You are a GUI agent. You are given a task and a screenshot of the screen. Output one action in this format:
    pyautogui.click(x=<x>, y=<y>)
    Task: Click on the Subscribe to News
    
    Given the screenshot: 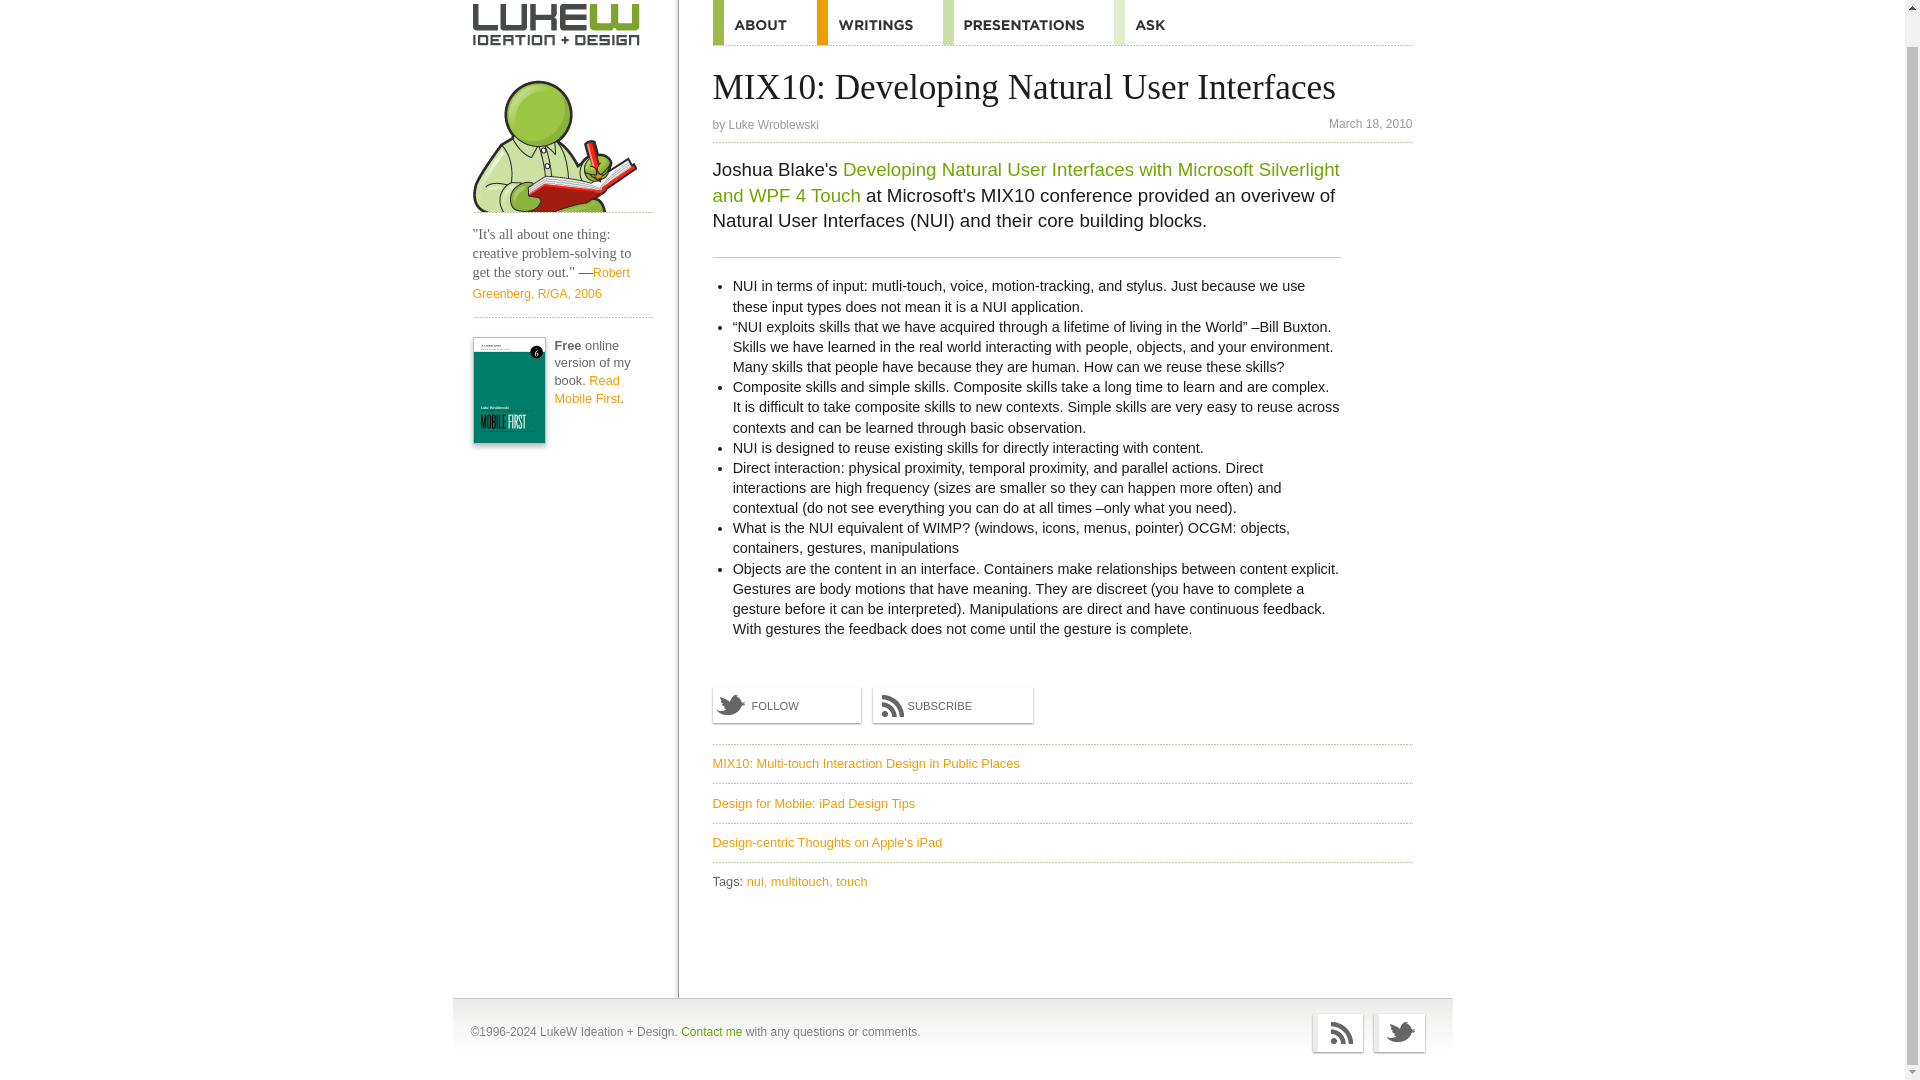 What is the action you would take?
    pyautogui.click(x=952, y=704)
    